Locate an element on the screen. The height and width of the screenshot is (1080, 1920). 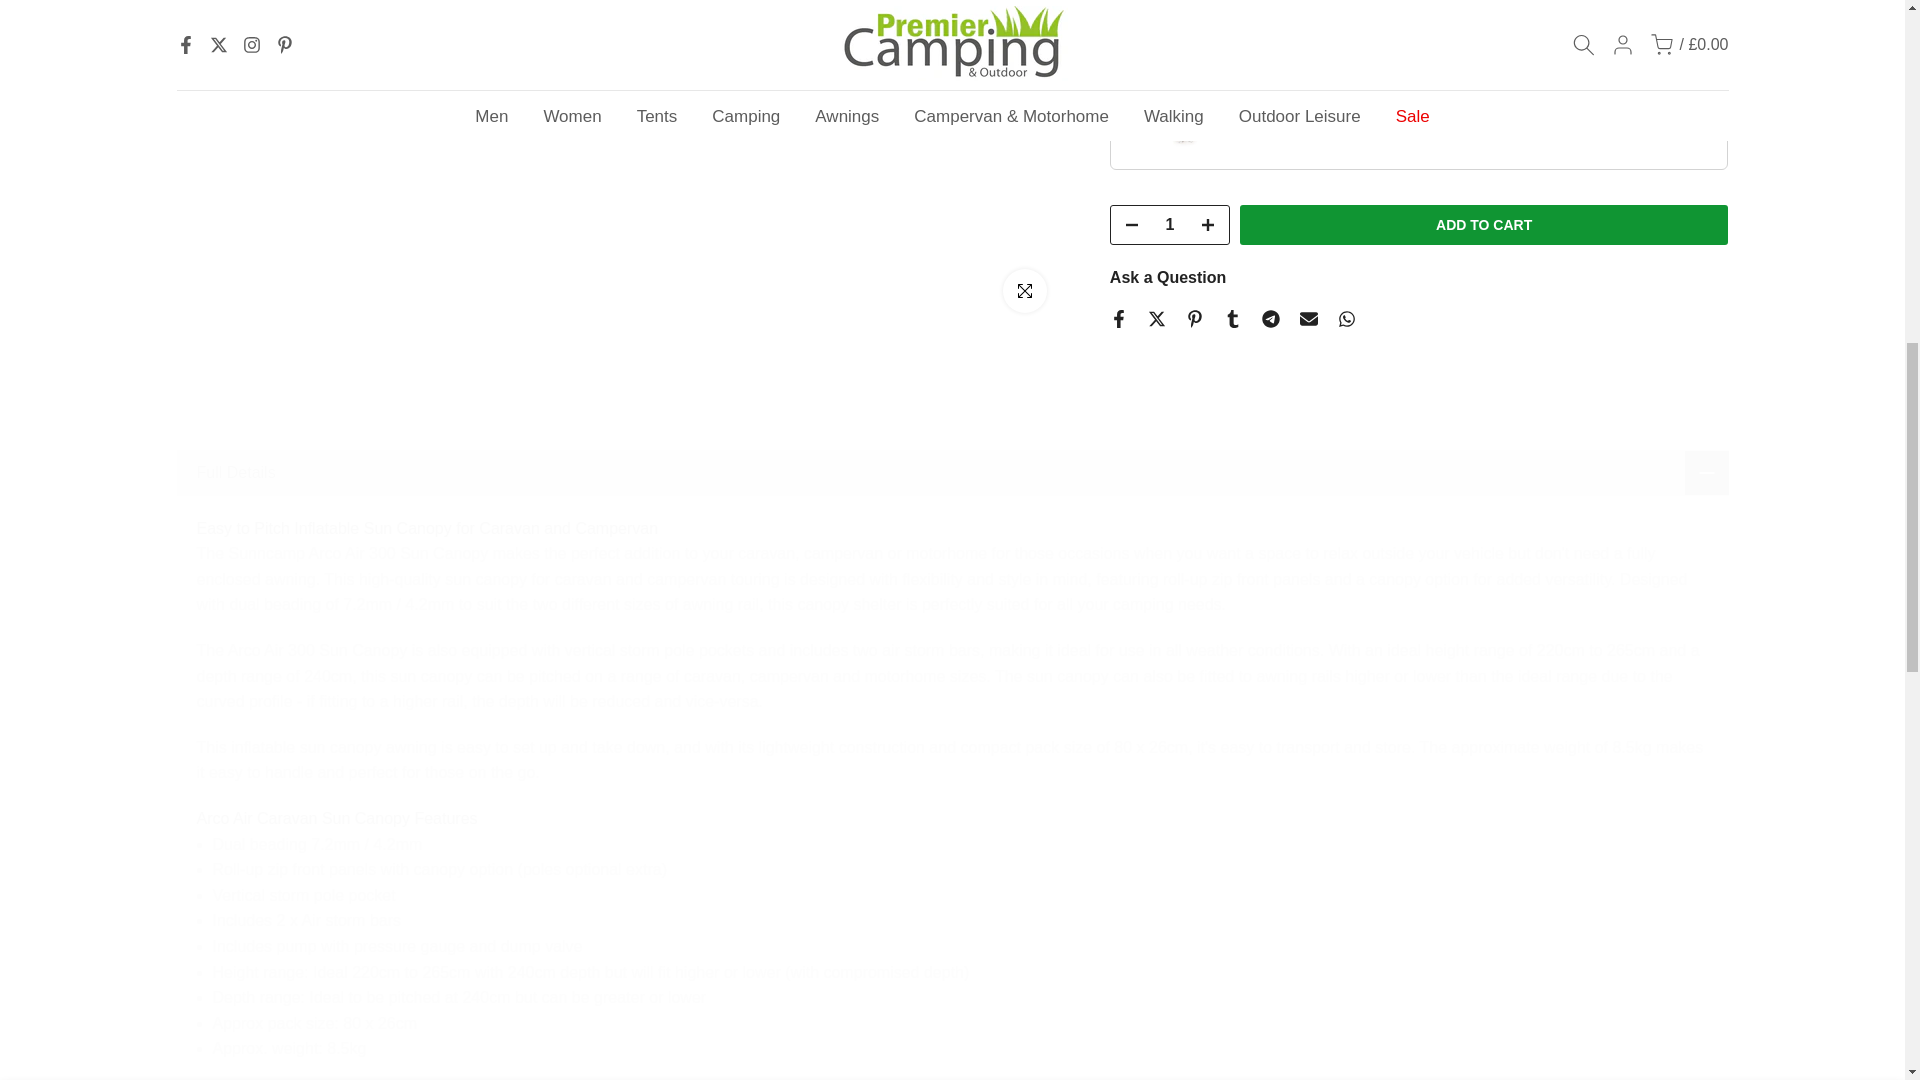
Share on Tumblr is located at coordinates (1233, 318).